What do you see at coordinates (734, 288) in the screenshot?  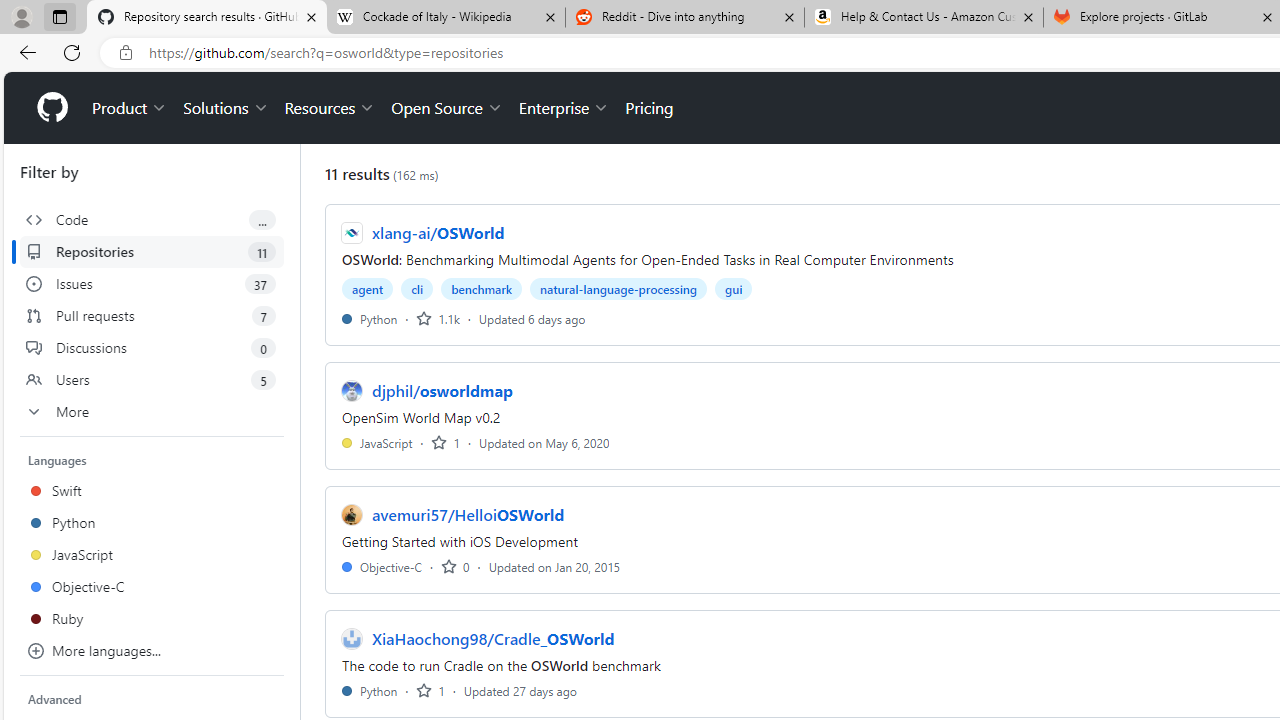 I see `gui` at bounding box center [734, 288].